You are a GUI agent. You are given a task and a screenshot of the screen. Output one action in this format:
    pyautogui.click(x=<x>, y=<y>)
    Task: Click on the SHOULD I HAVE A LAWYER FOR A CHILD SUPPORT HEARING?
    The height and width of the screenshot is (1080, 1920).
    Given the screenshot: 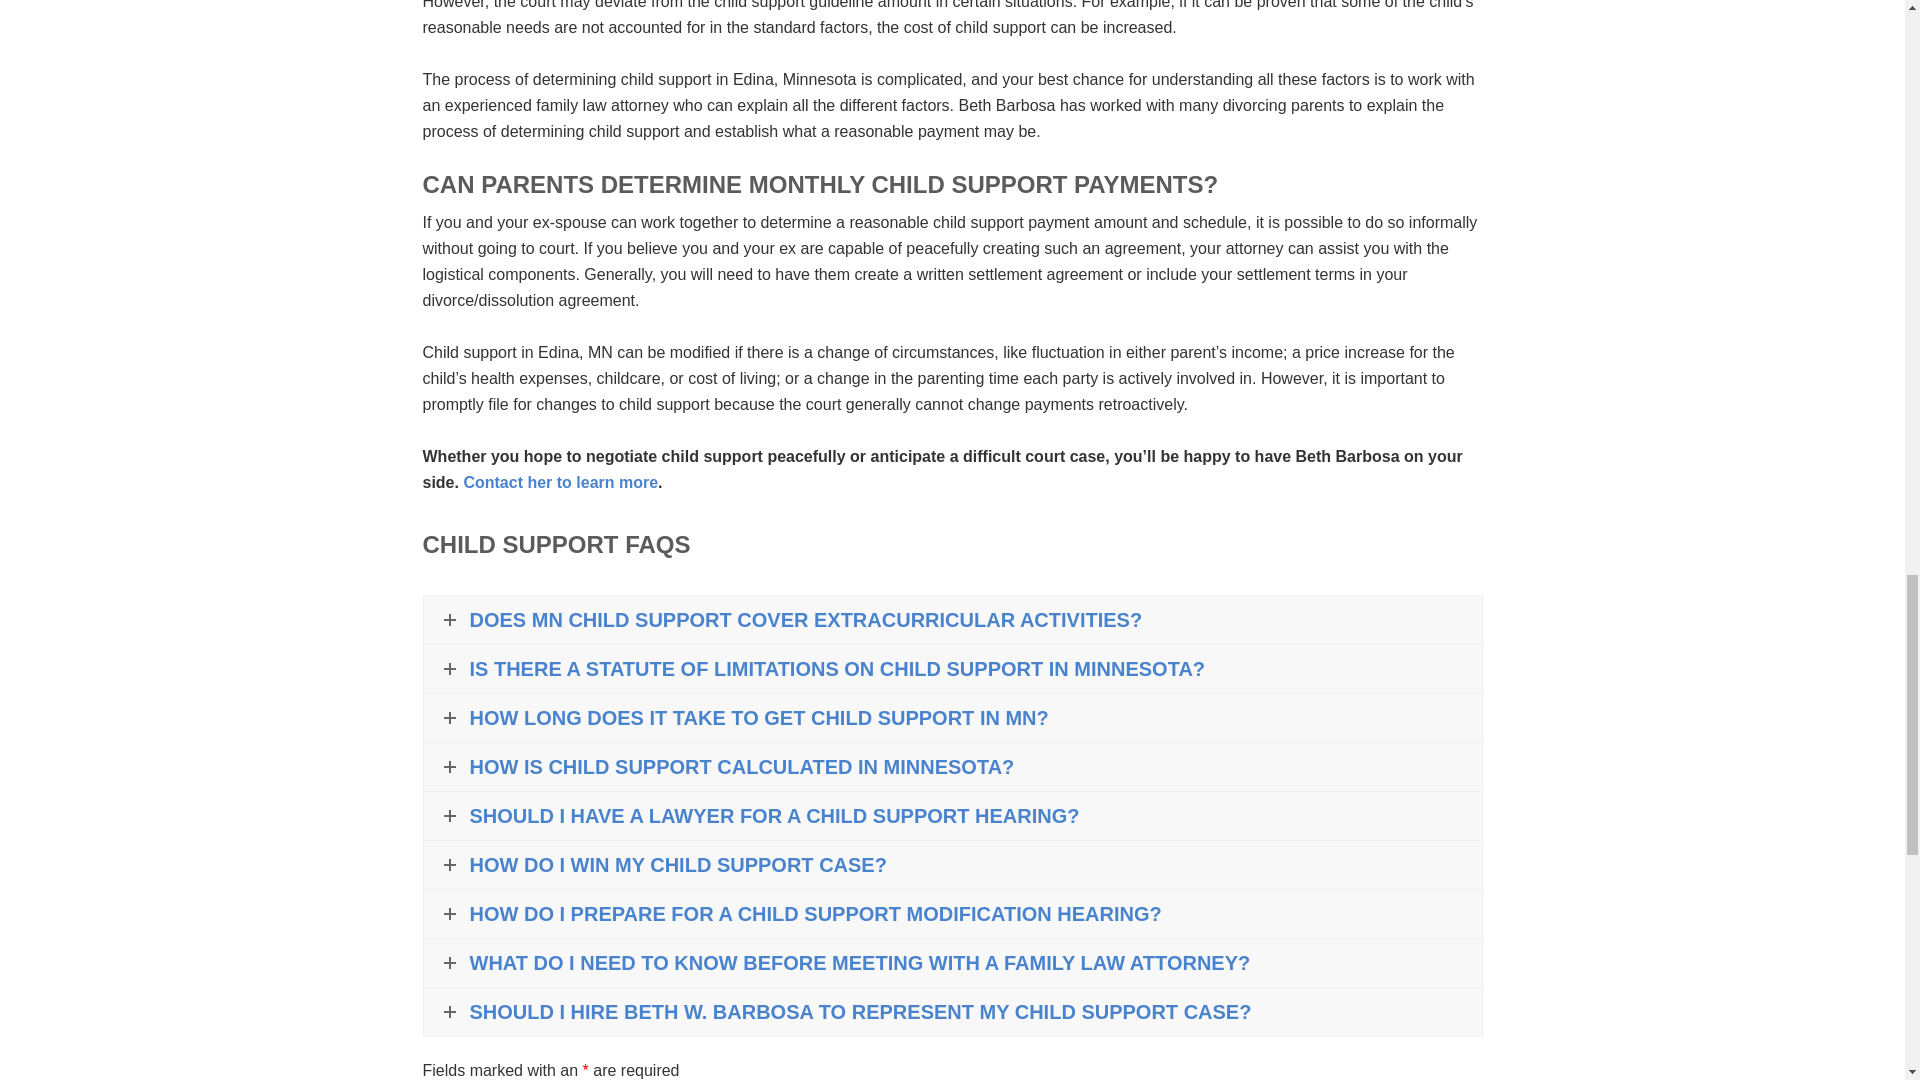 What is the action you would take?
    pyautogui.click(x=953, y=816)
    